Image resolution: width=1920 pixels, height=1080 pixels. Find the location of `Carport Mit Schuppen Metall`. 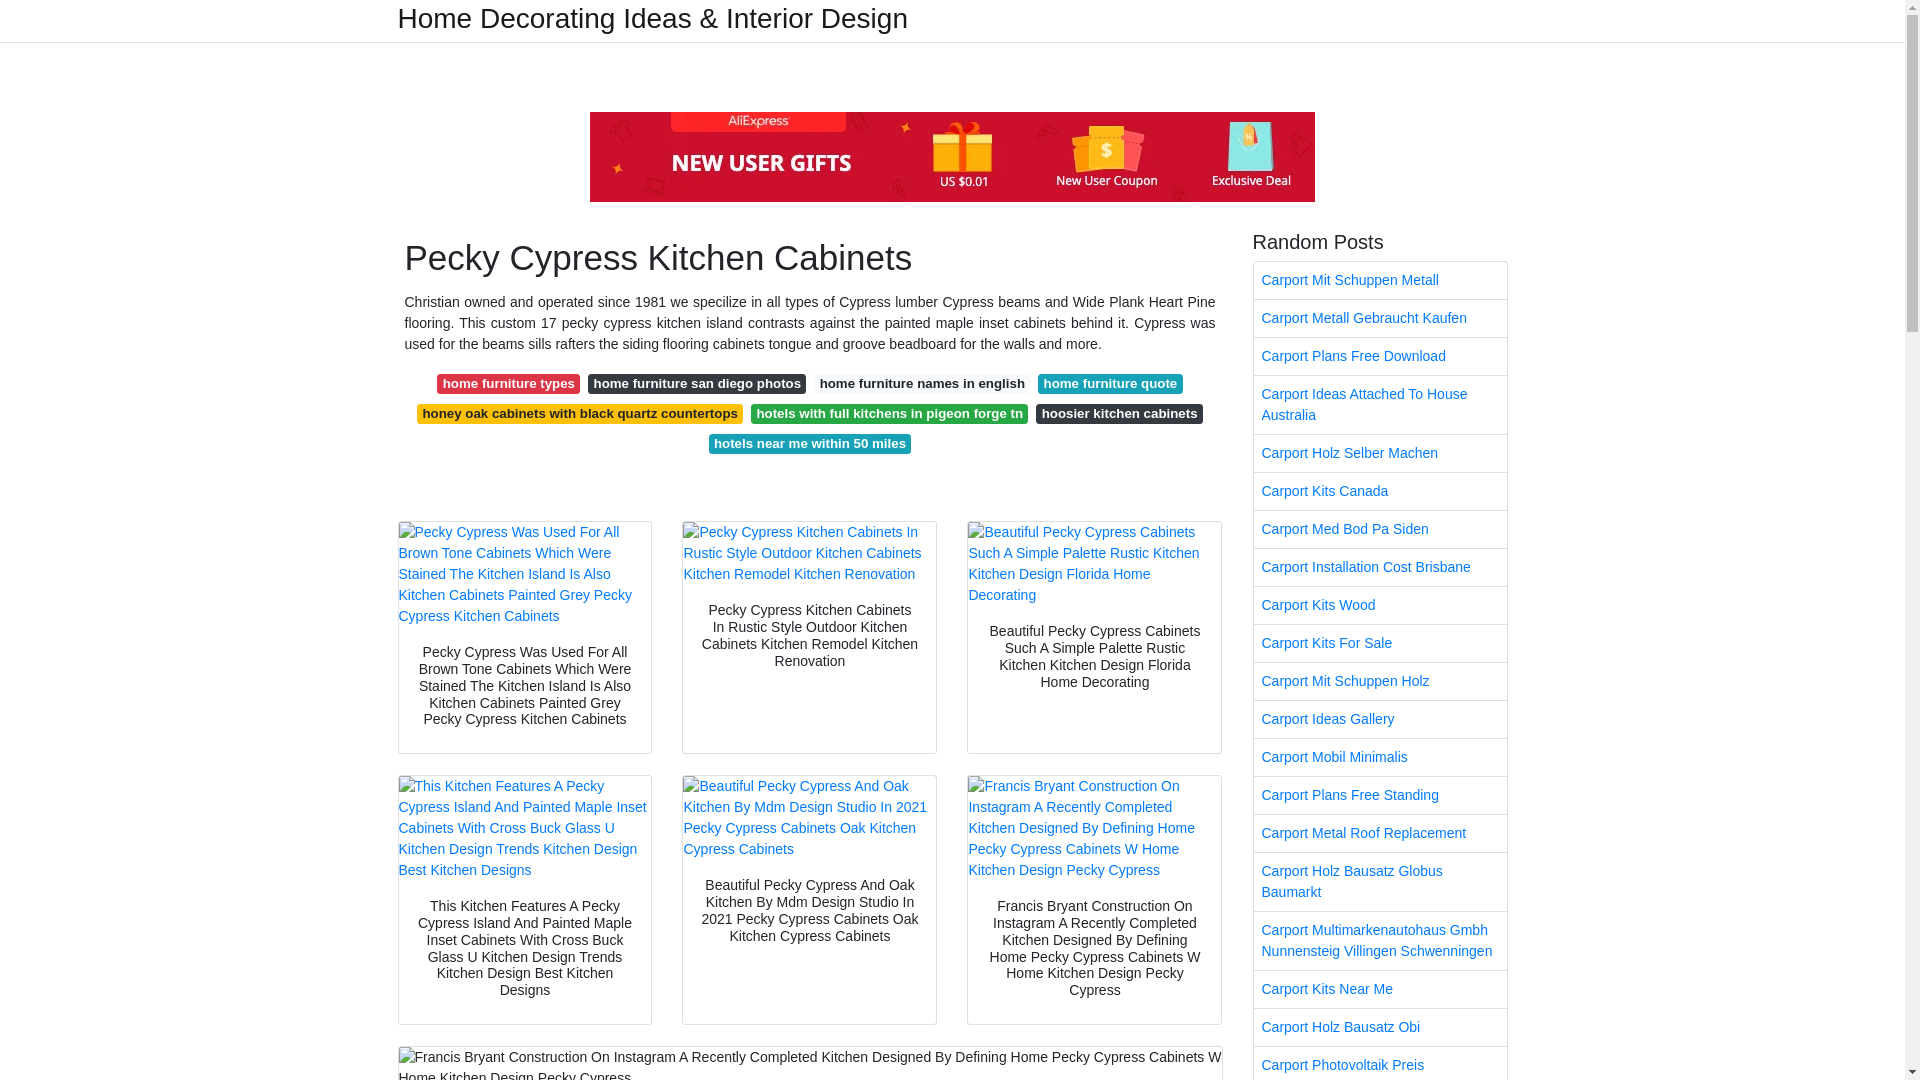

Carport Mit Schuppen Metall is located at coordinates (1380, 280).